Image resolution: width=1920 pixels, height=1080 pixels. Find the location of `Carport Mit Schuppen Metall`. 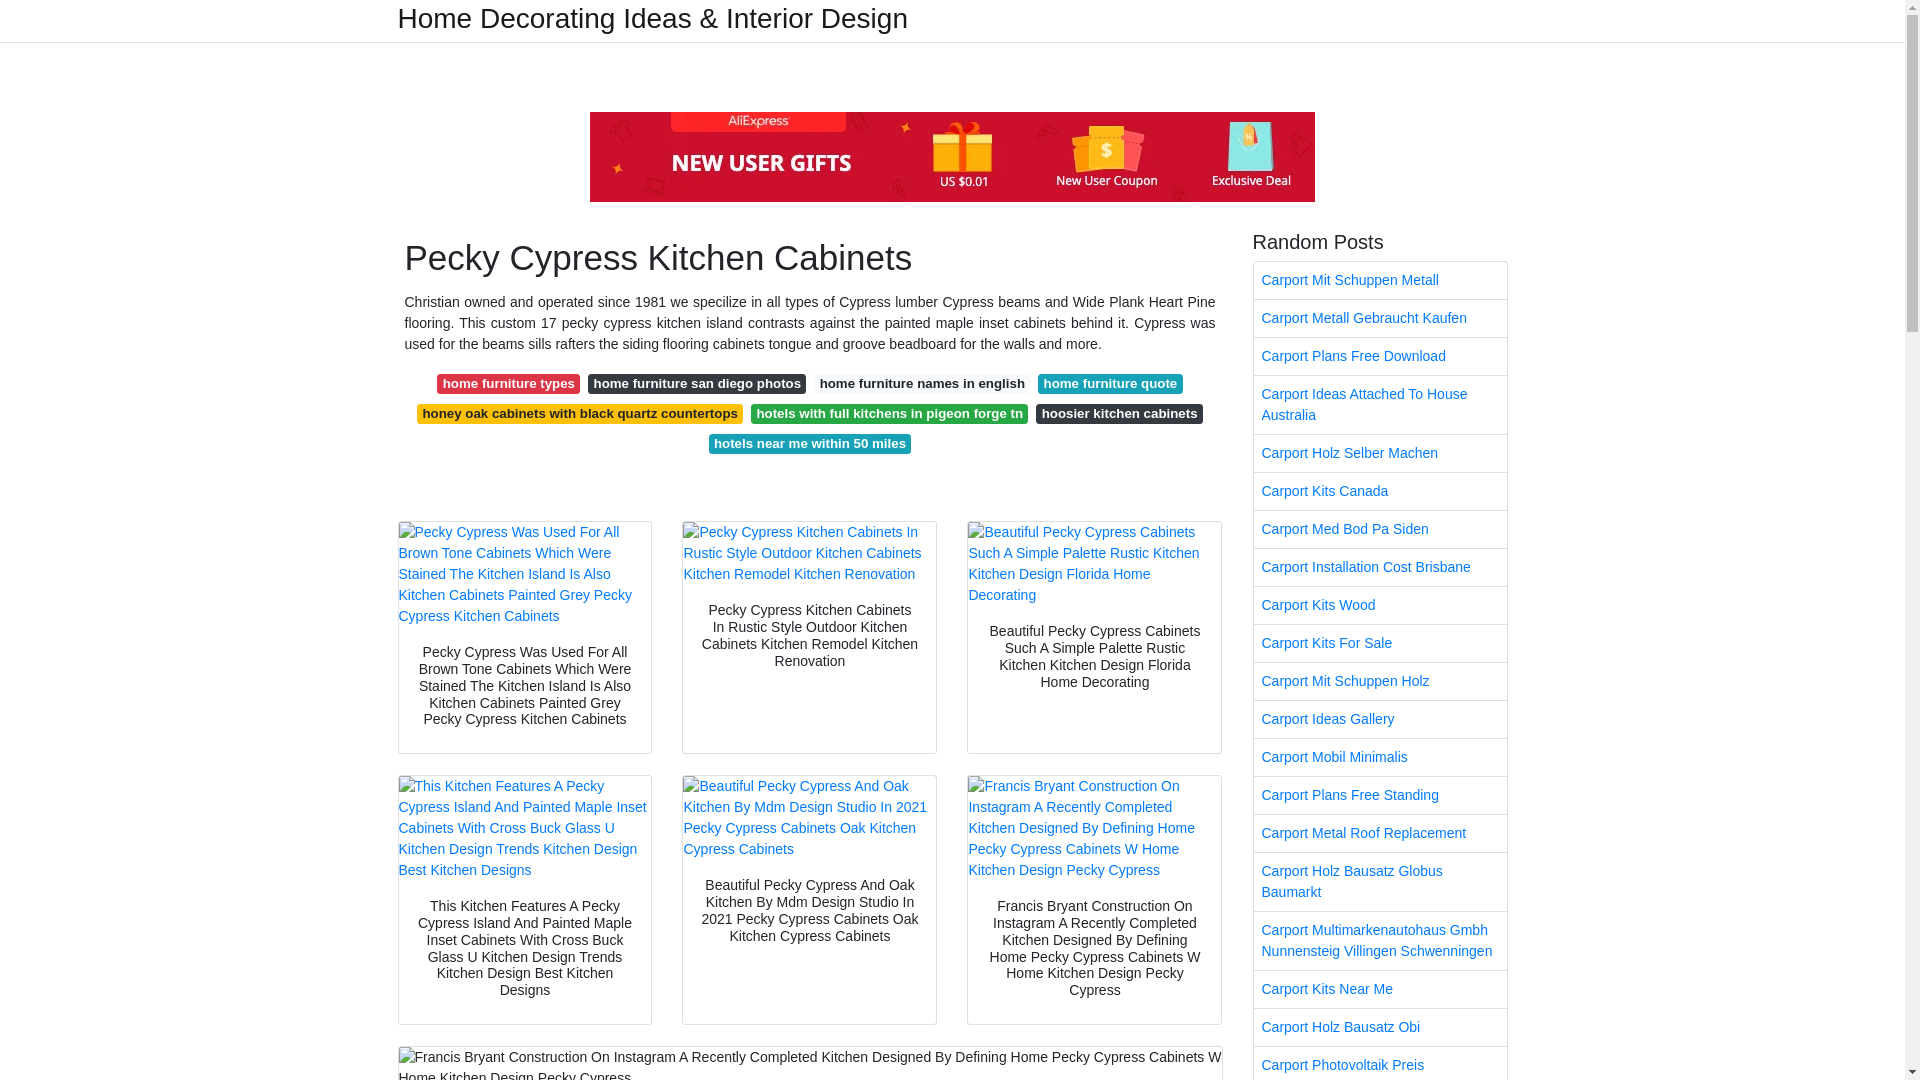

Carport Mit Schuppen Metall is located at coordinates (1380, 280).